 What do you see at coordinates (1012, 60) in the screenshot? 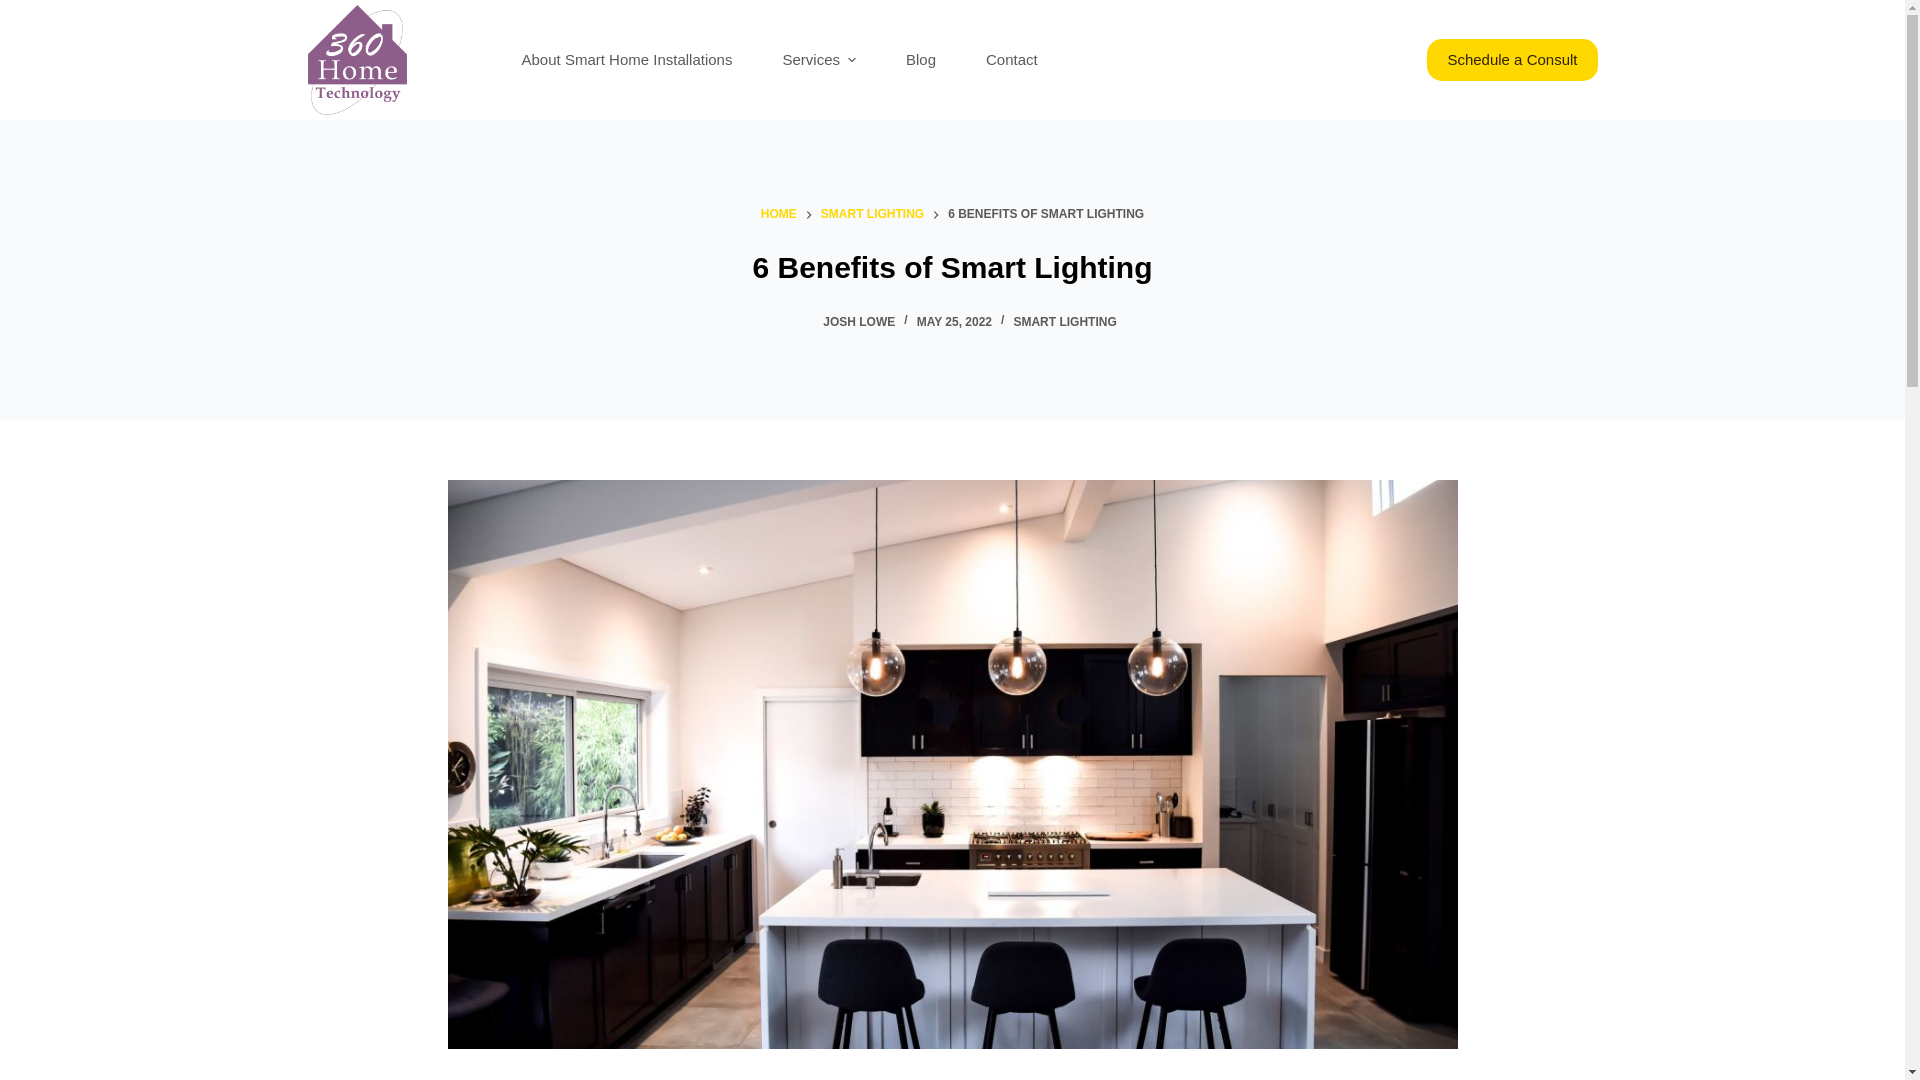
I see `Contact` at bounding box center [1012, 60].